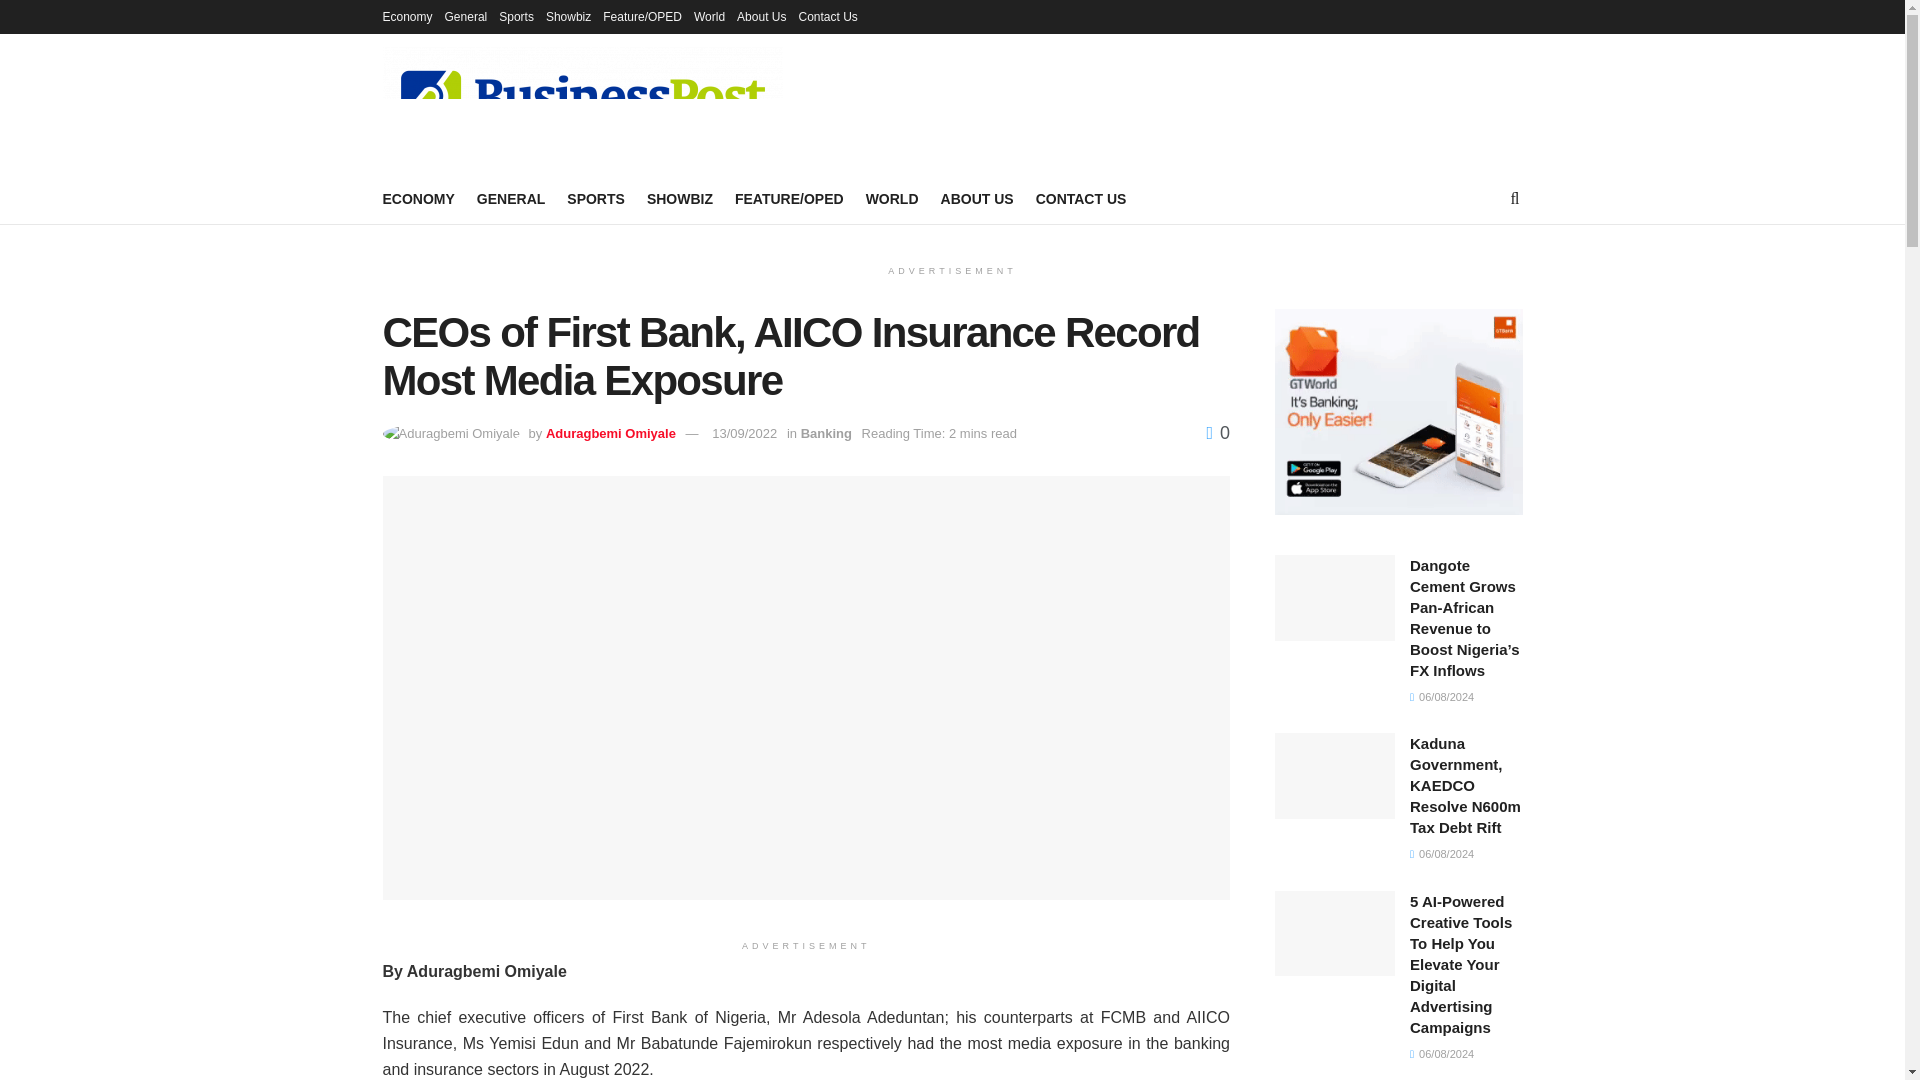 The width and height of the screenshot is (1920, 1080). Describe the element at coordinates (761, 16) in the screenshot. I see `About Us` at that location.